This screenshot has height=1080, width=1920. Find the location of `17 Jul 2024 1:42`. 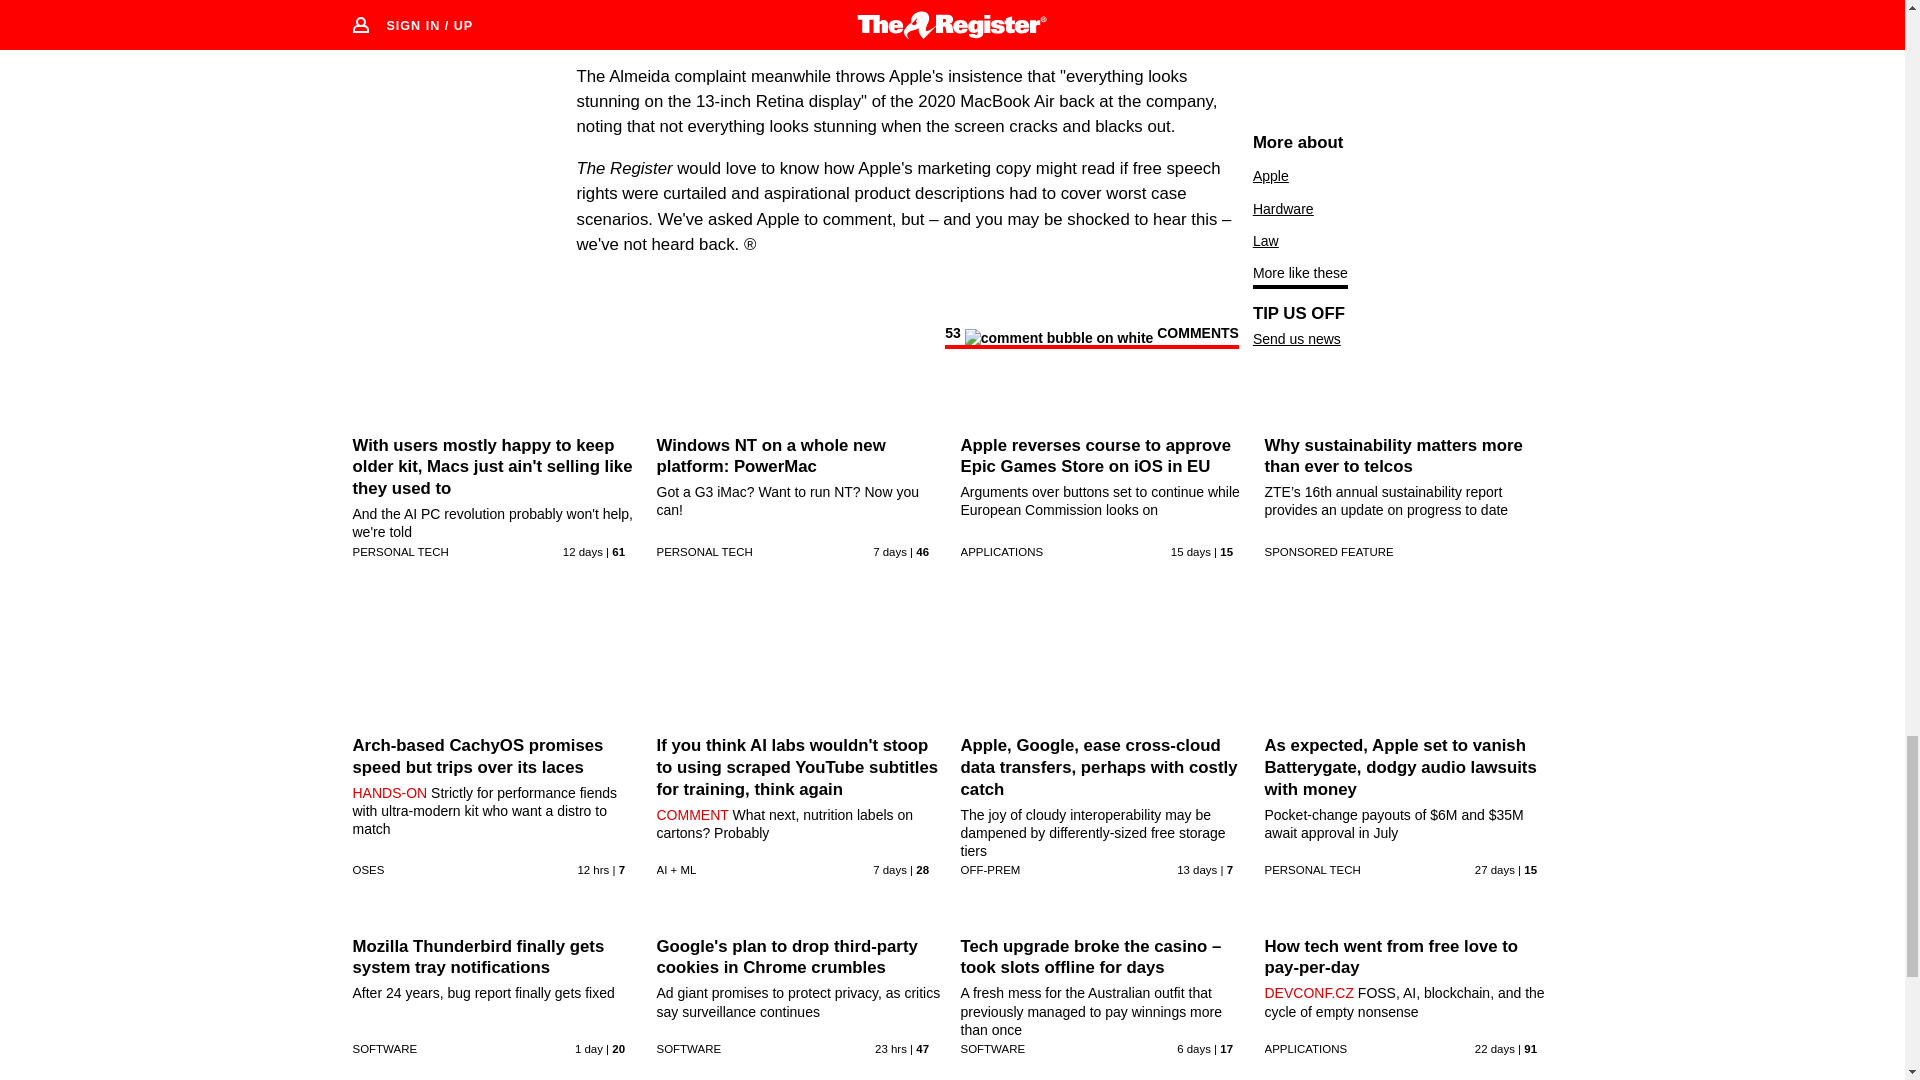

17 Jul 2024 1:42 is located at coordinates (890, 870).